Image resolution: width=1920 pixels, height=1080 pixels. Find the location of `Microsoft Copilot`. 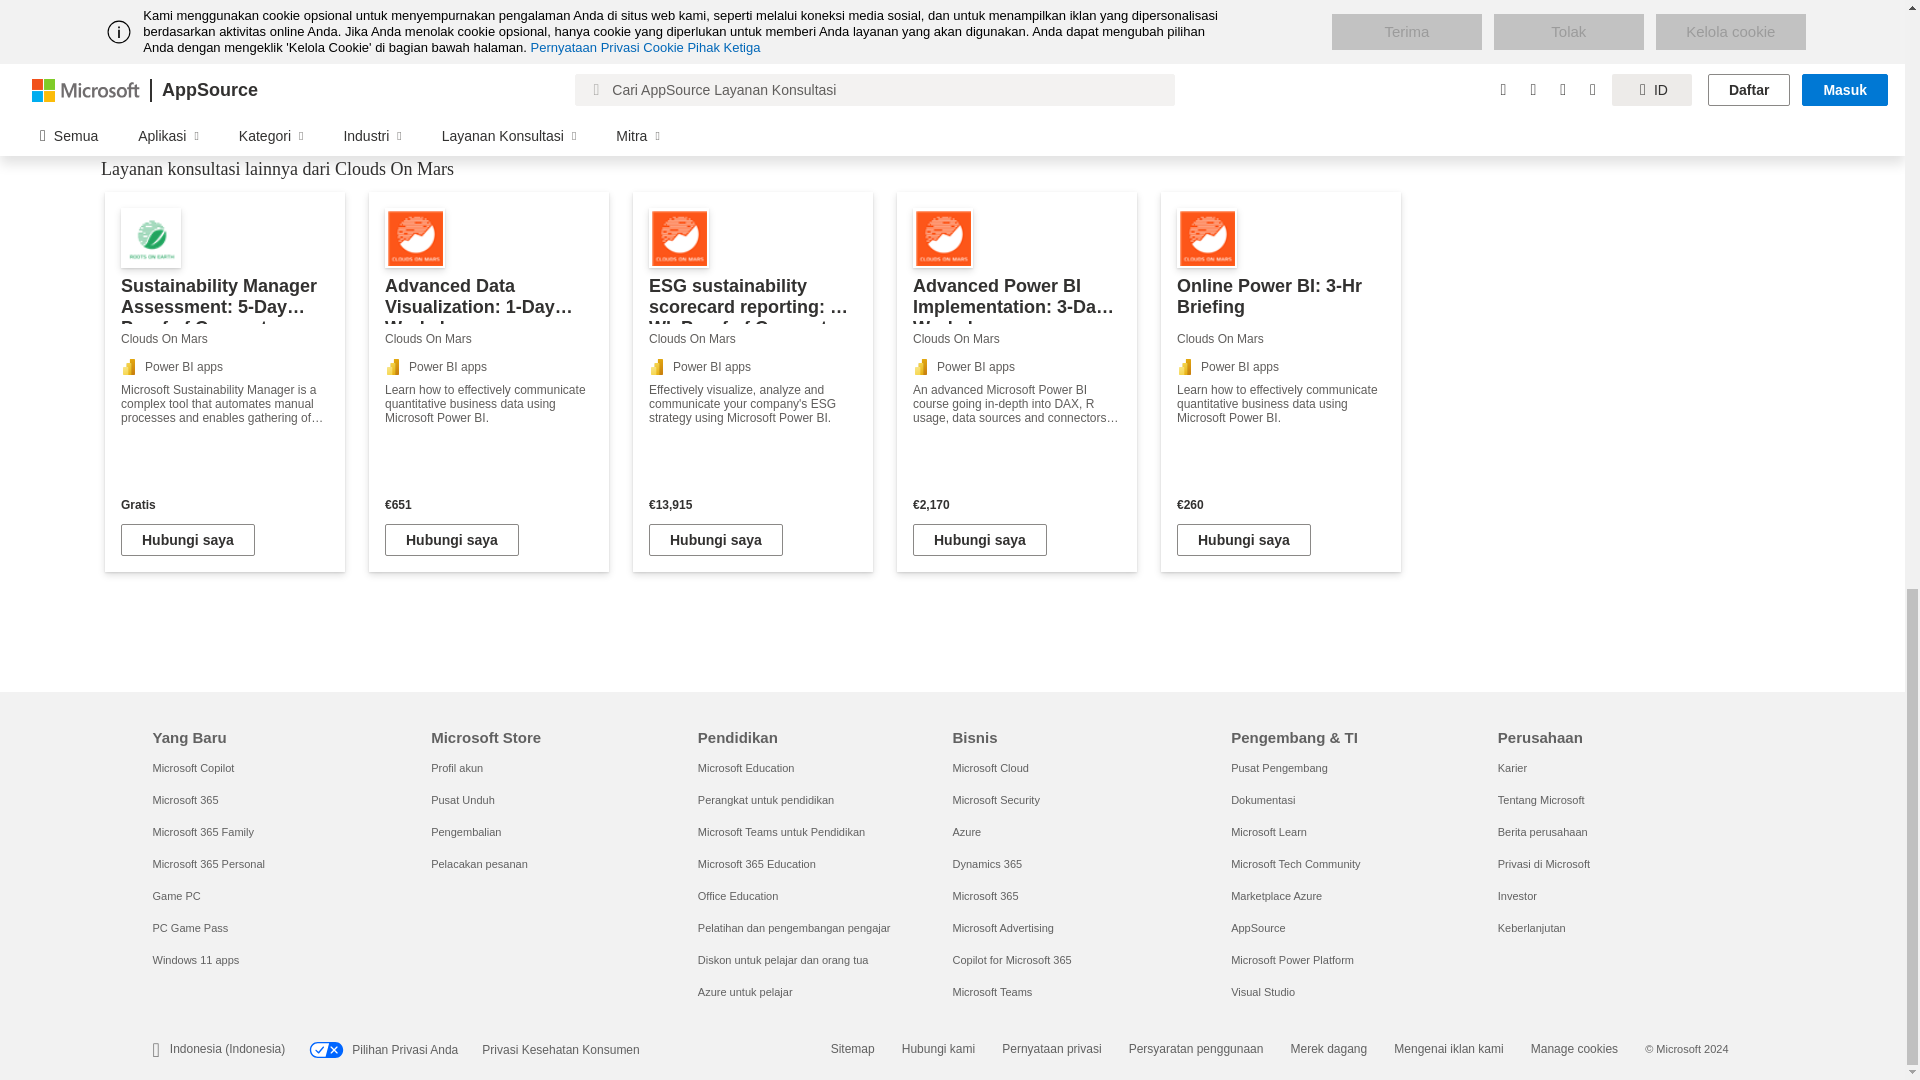

Microsoft Copilot is located at coordinates (192, 768).